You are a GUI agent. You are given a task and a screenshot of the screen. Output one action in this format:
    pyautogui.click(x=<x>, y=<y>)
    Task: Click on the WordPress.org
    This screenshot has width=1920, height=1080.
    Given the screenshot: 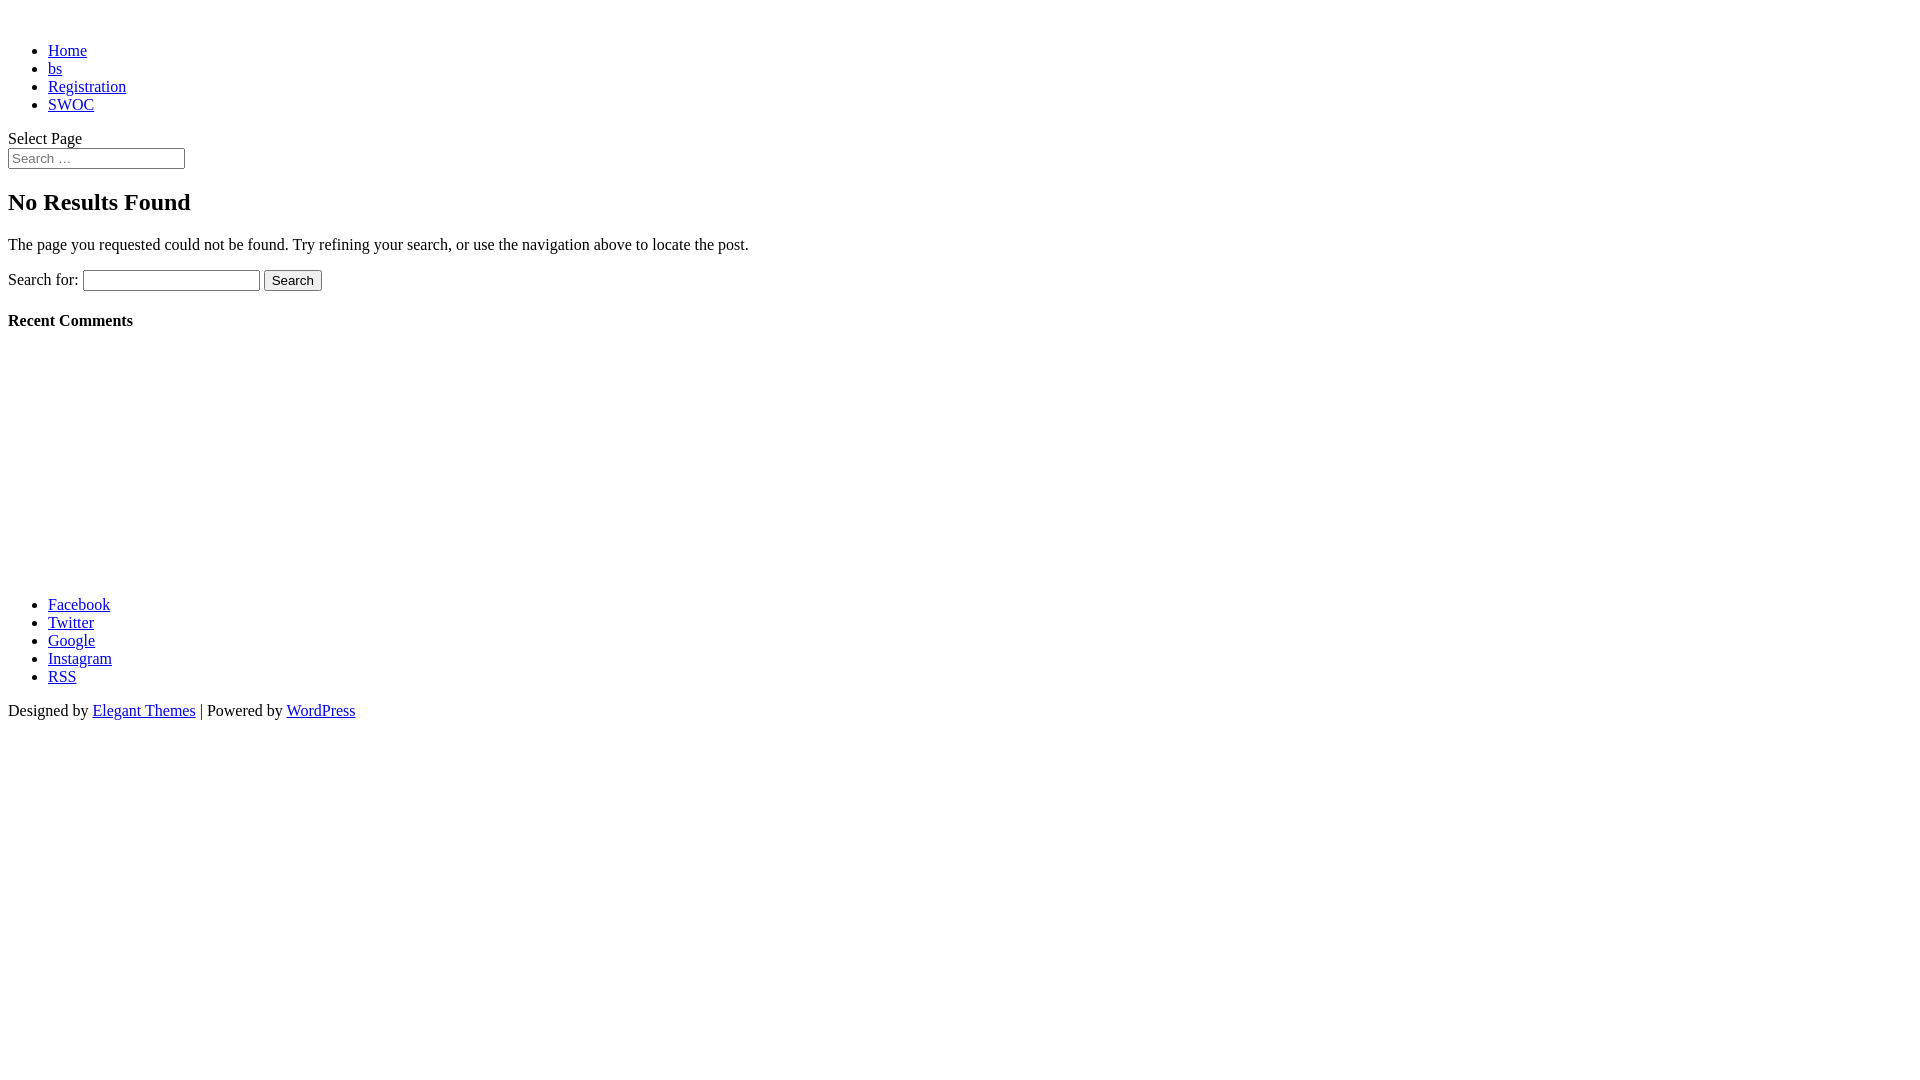 What is the action you would take?
    pyautogui.click(x=95, y=570)
    